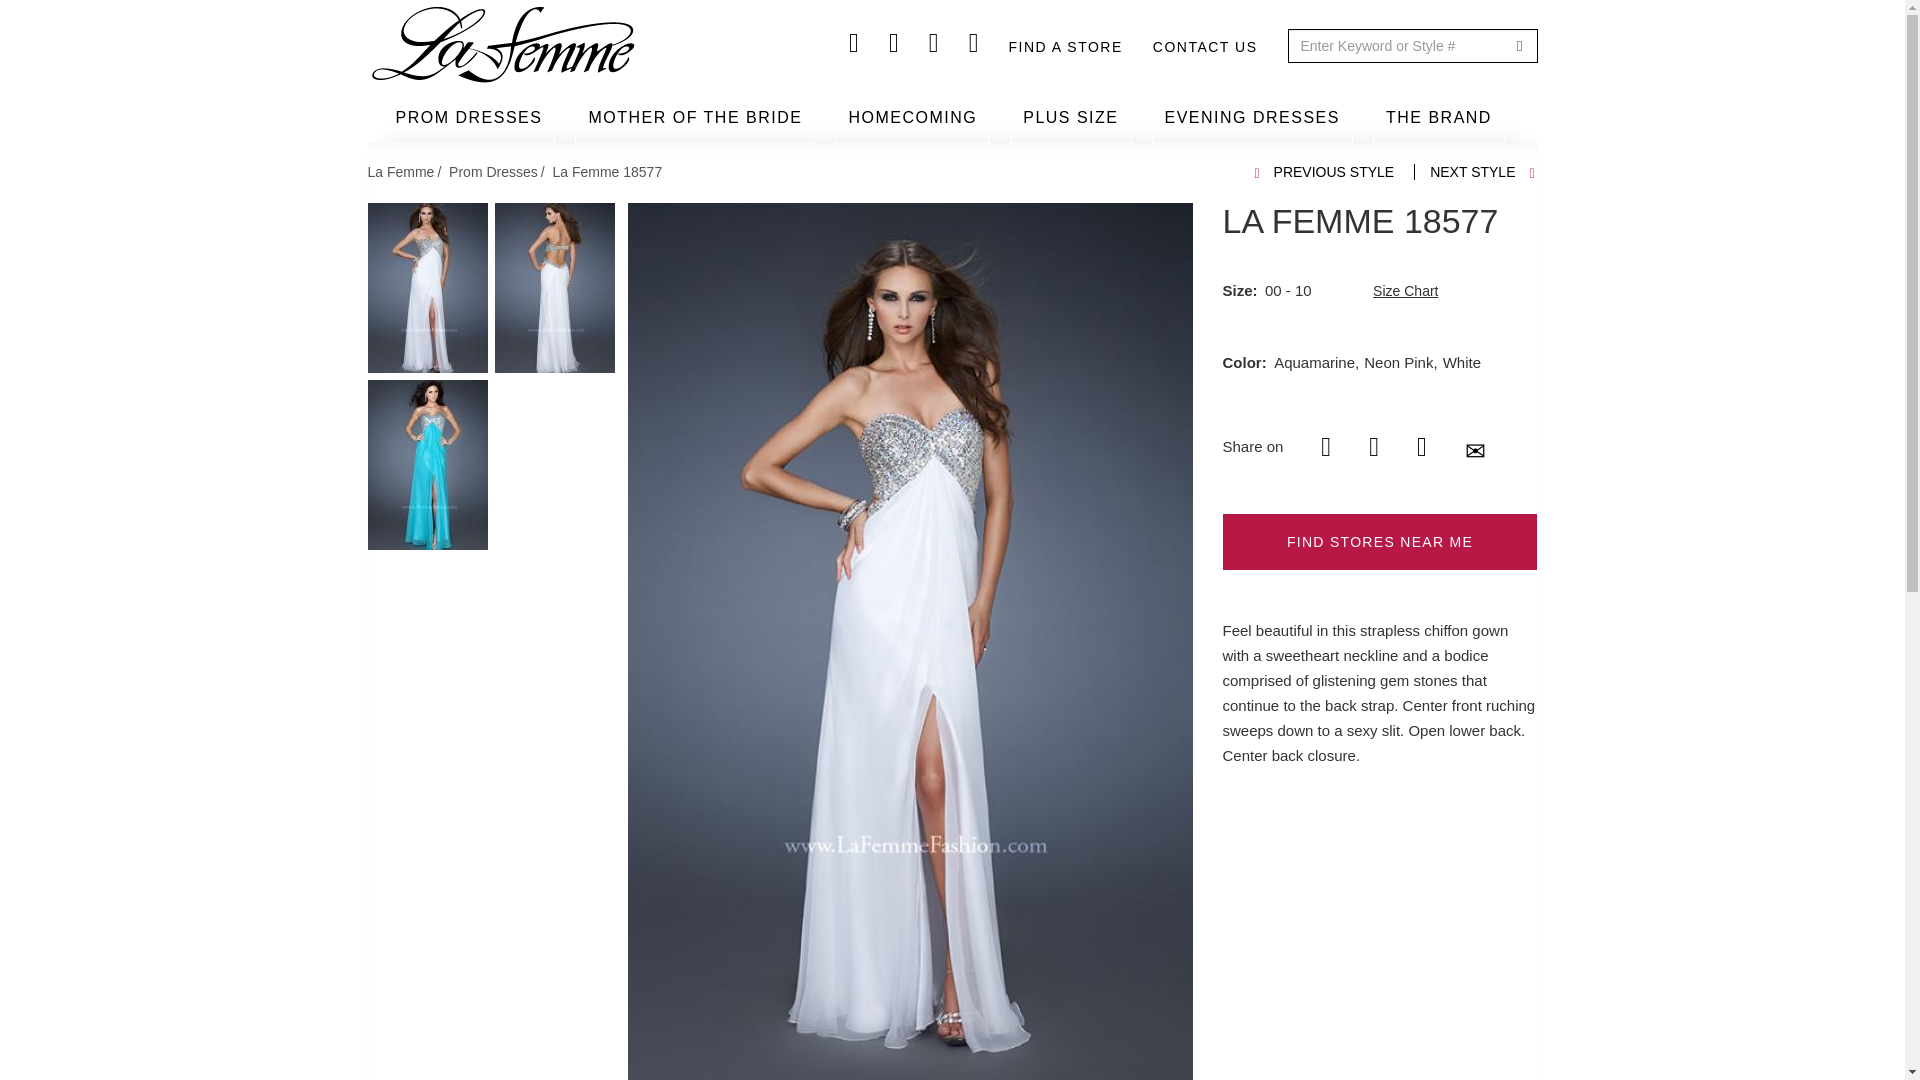 The height and width of the screenshot is (1080, 1920). Describe the element at coordinates (912, 118) in the screenshot. I see `HOMECOMING` at that location.